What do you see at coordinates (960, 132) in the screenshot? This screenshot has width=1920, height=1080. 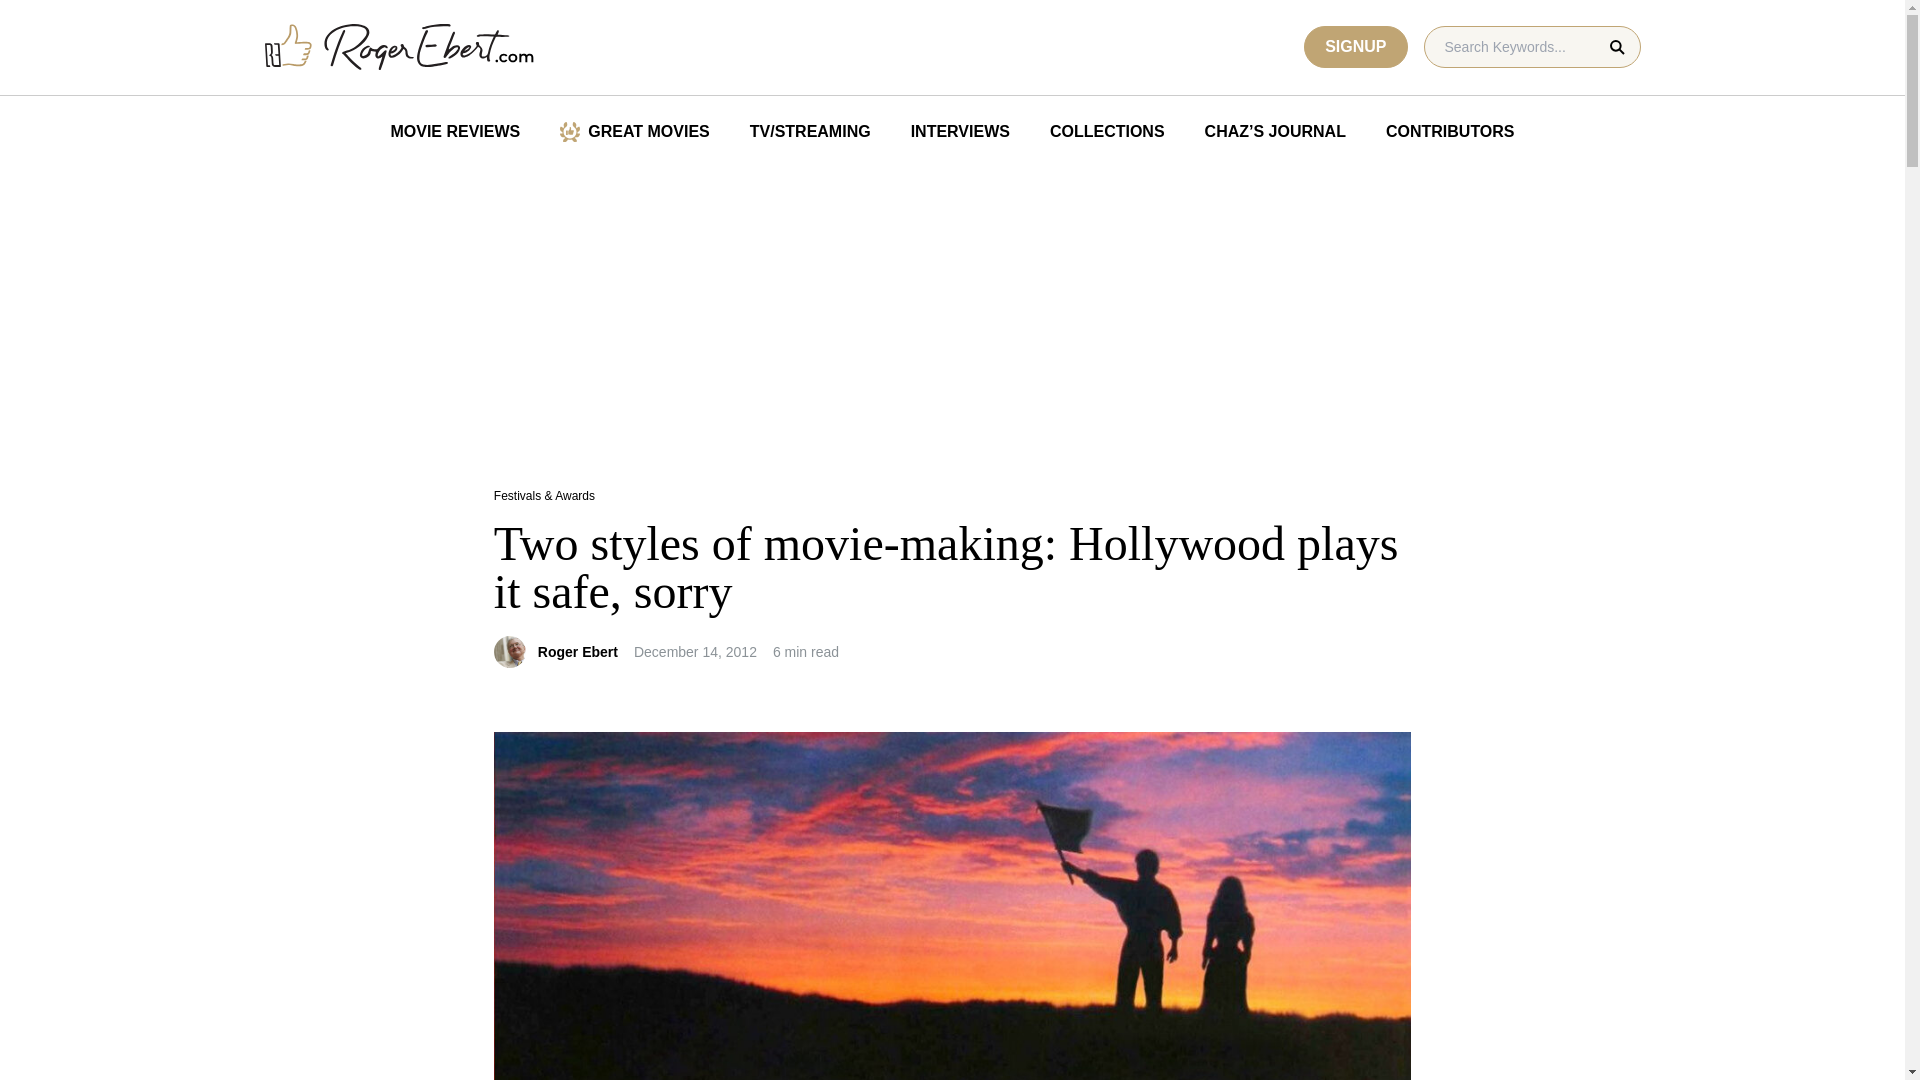 I see `INTERVIEWS` at bounding box center [960, 132].